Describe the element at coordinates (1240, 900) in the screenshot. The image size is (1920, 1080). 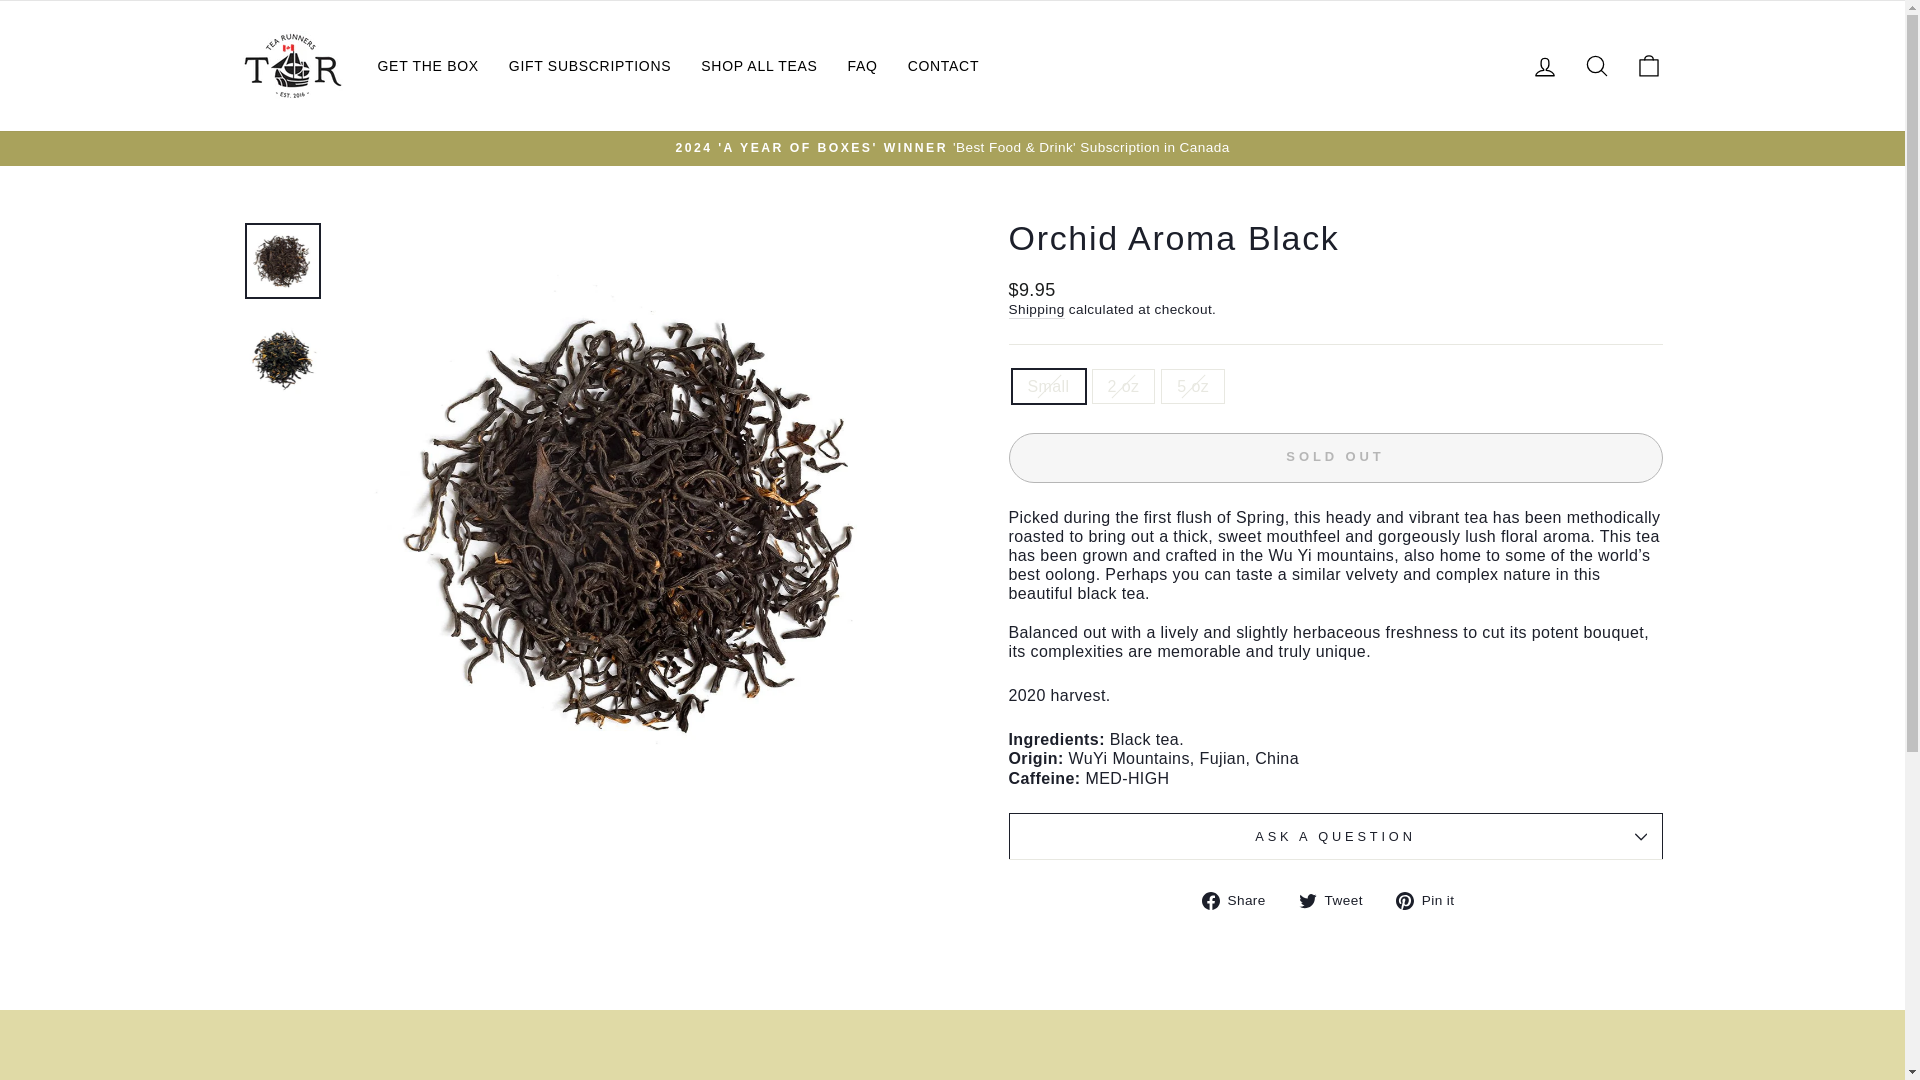
I see `Share on Facebook` at that location.